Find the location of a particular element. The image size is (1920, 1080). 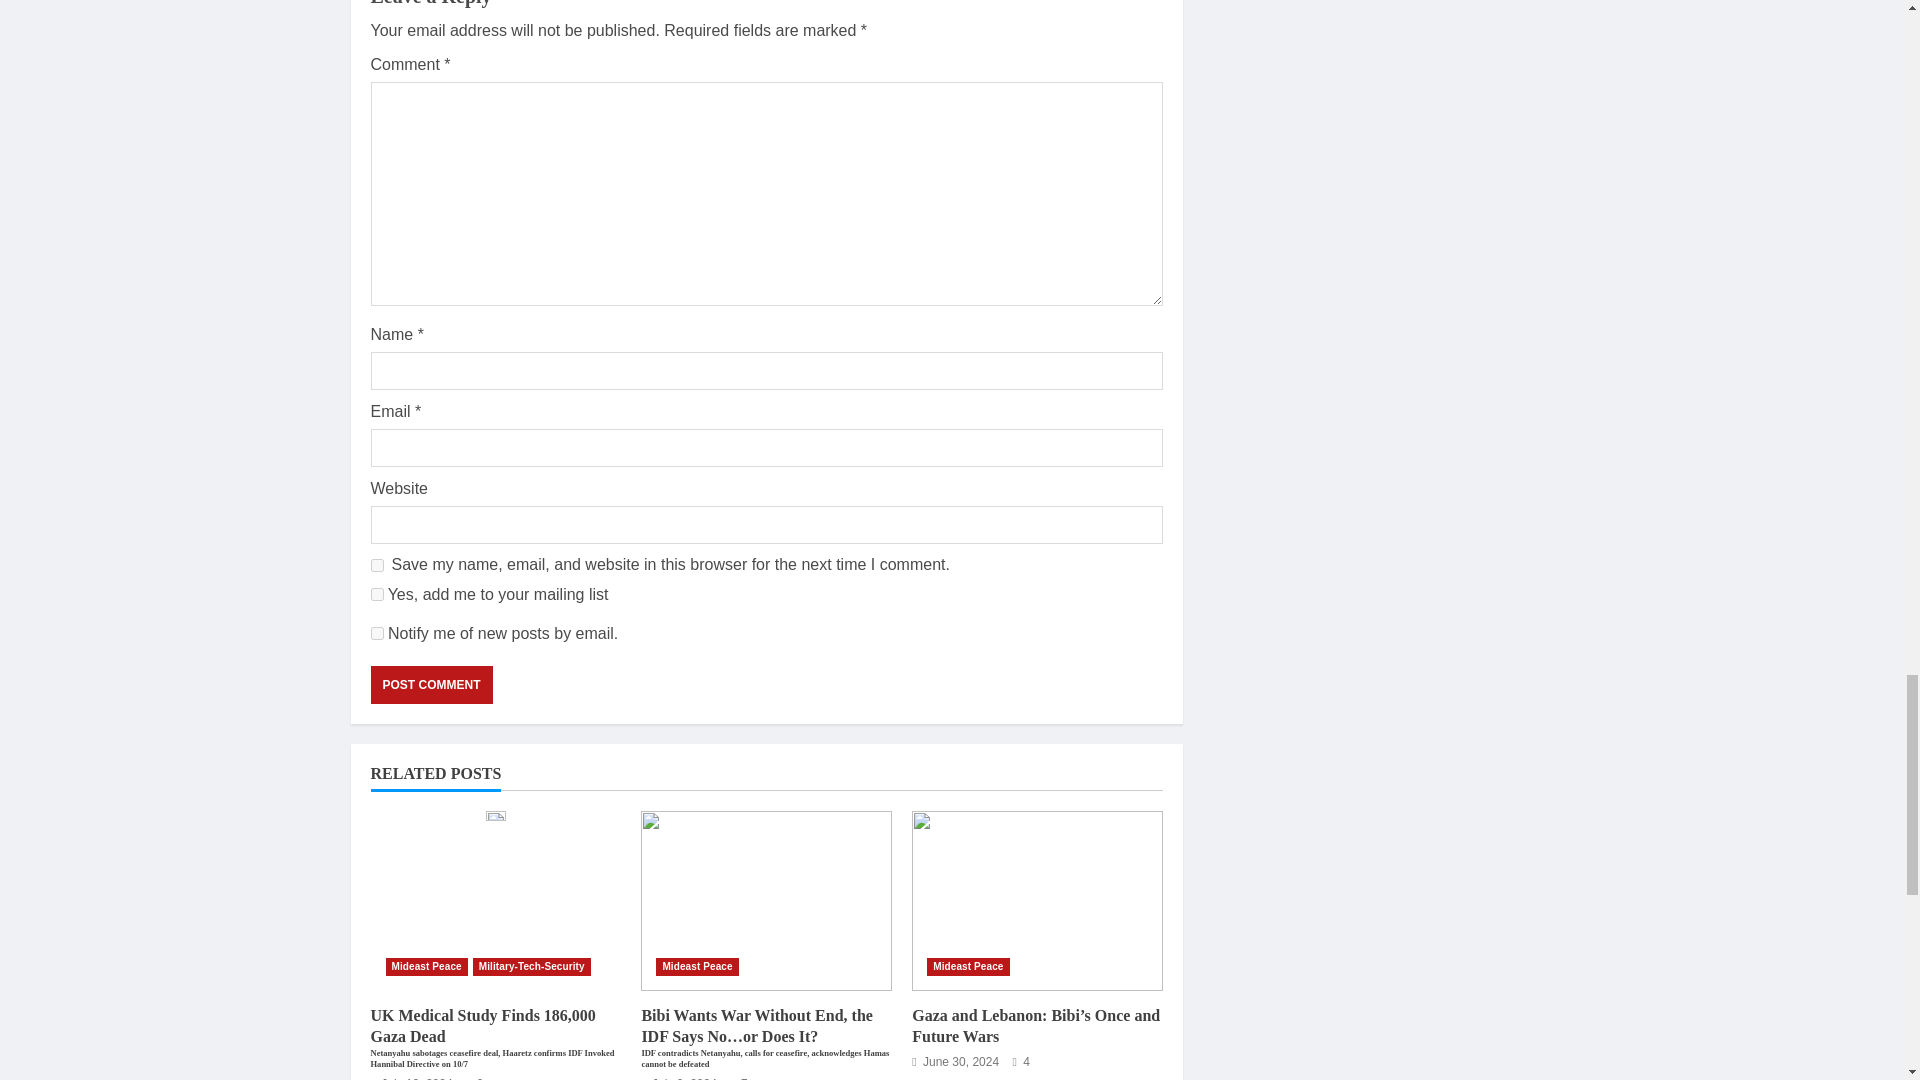

1 is located at coordinates (376, 594).